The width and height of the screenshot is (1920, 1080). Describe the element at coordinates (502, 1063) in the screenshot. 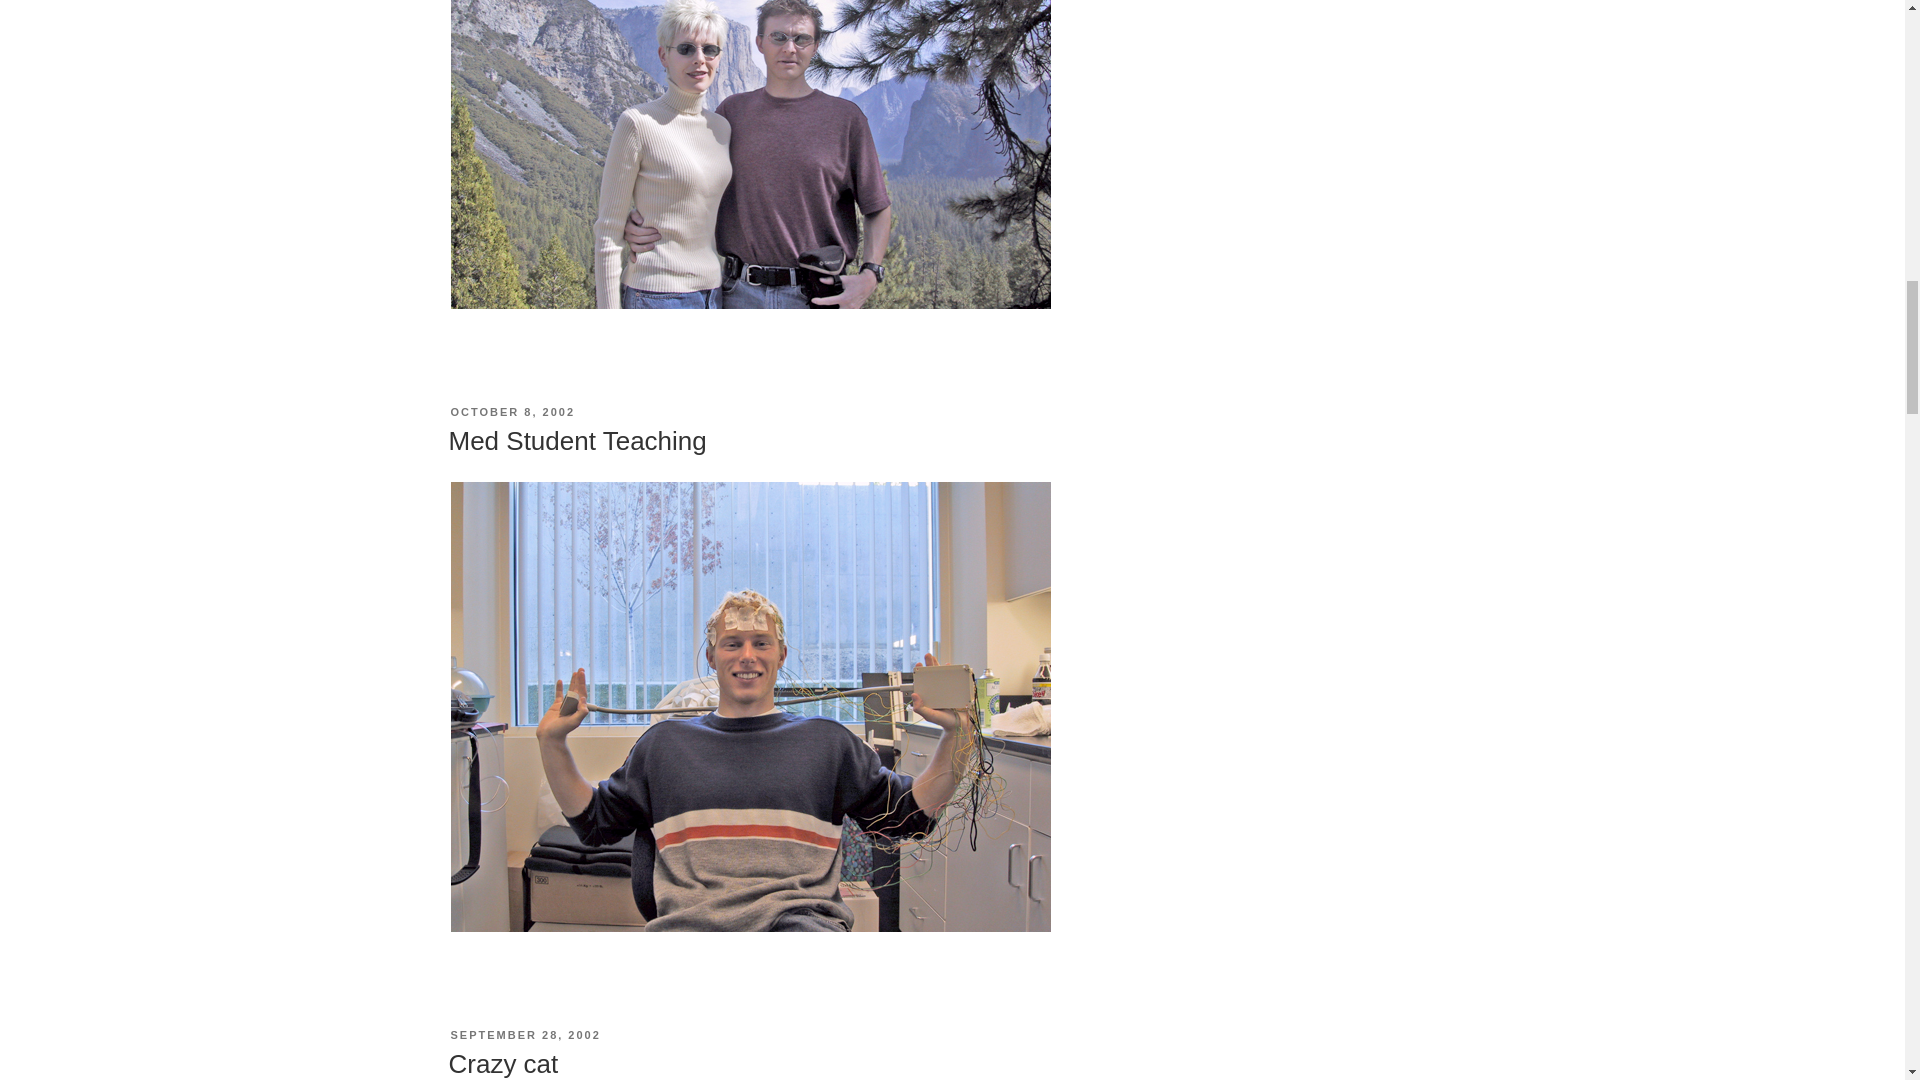

I see `Crazy cat` at that location.